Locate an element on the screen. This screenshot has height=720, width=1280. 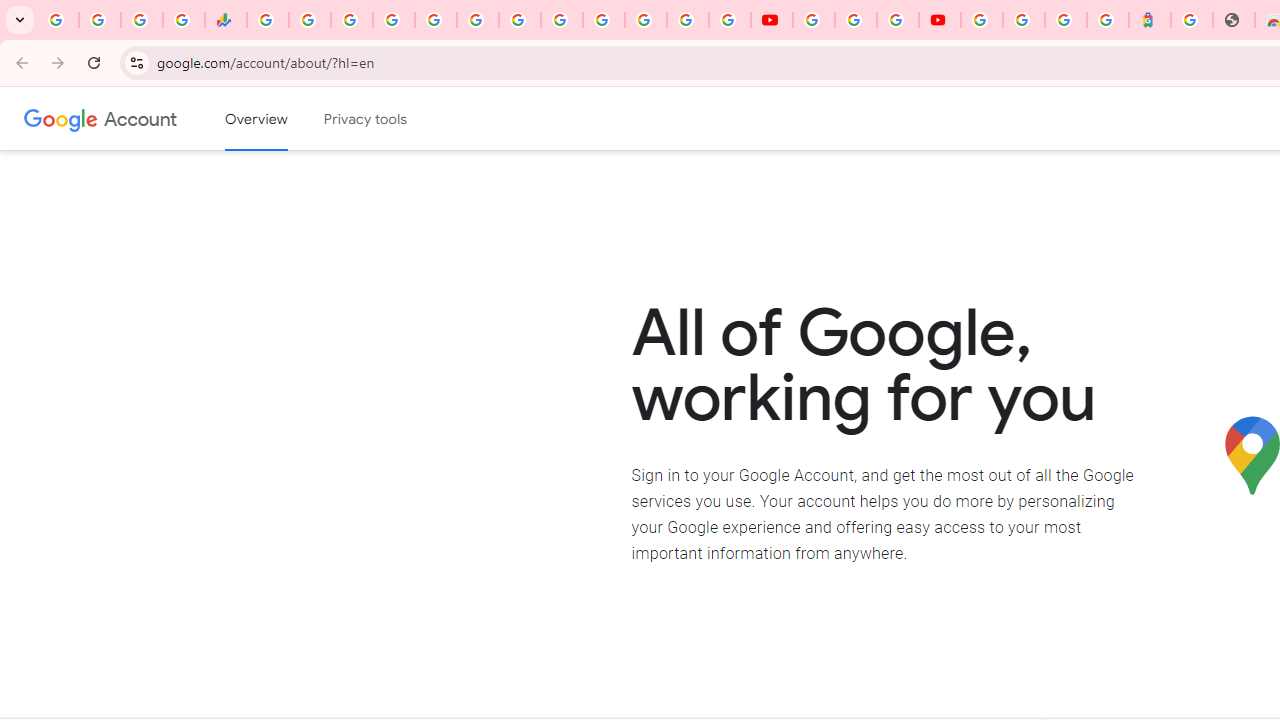
Sign in - Google Accounts is located at coordinates (1024, 20).